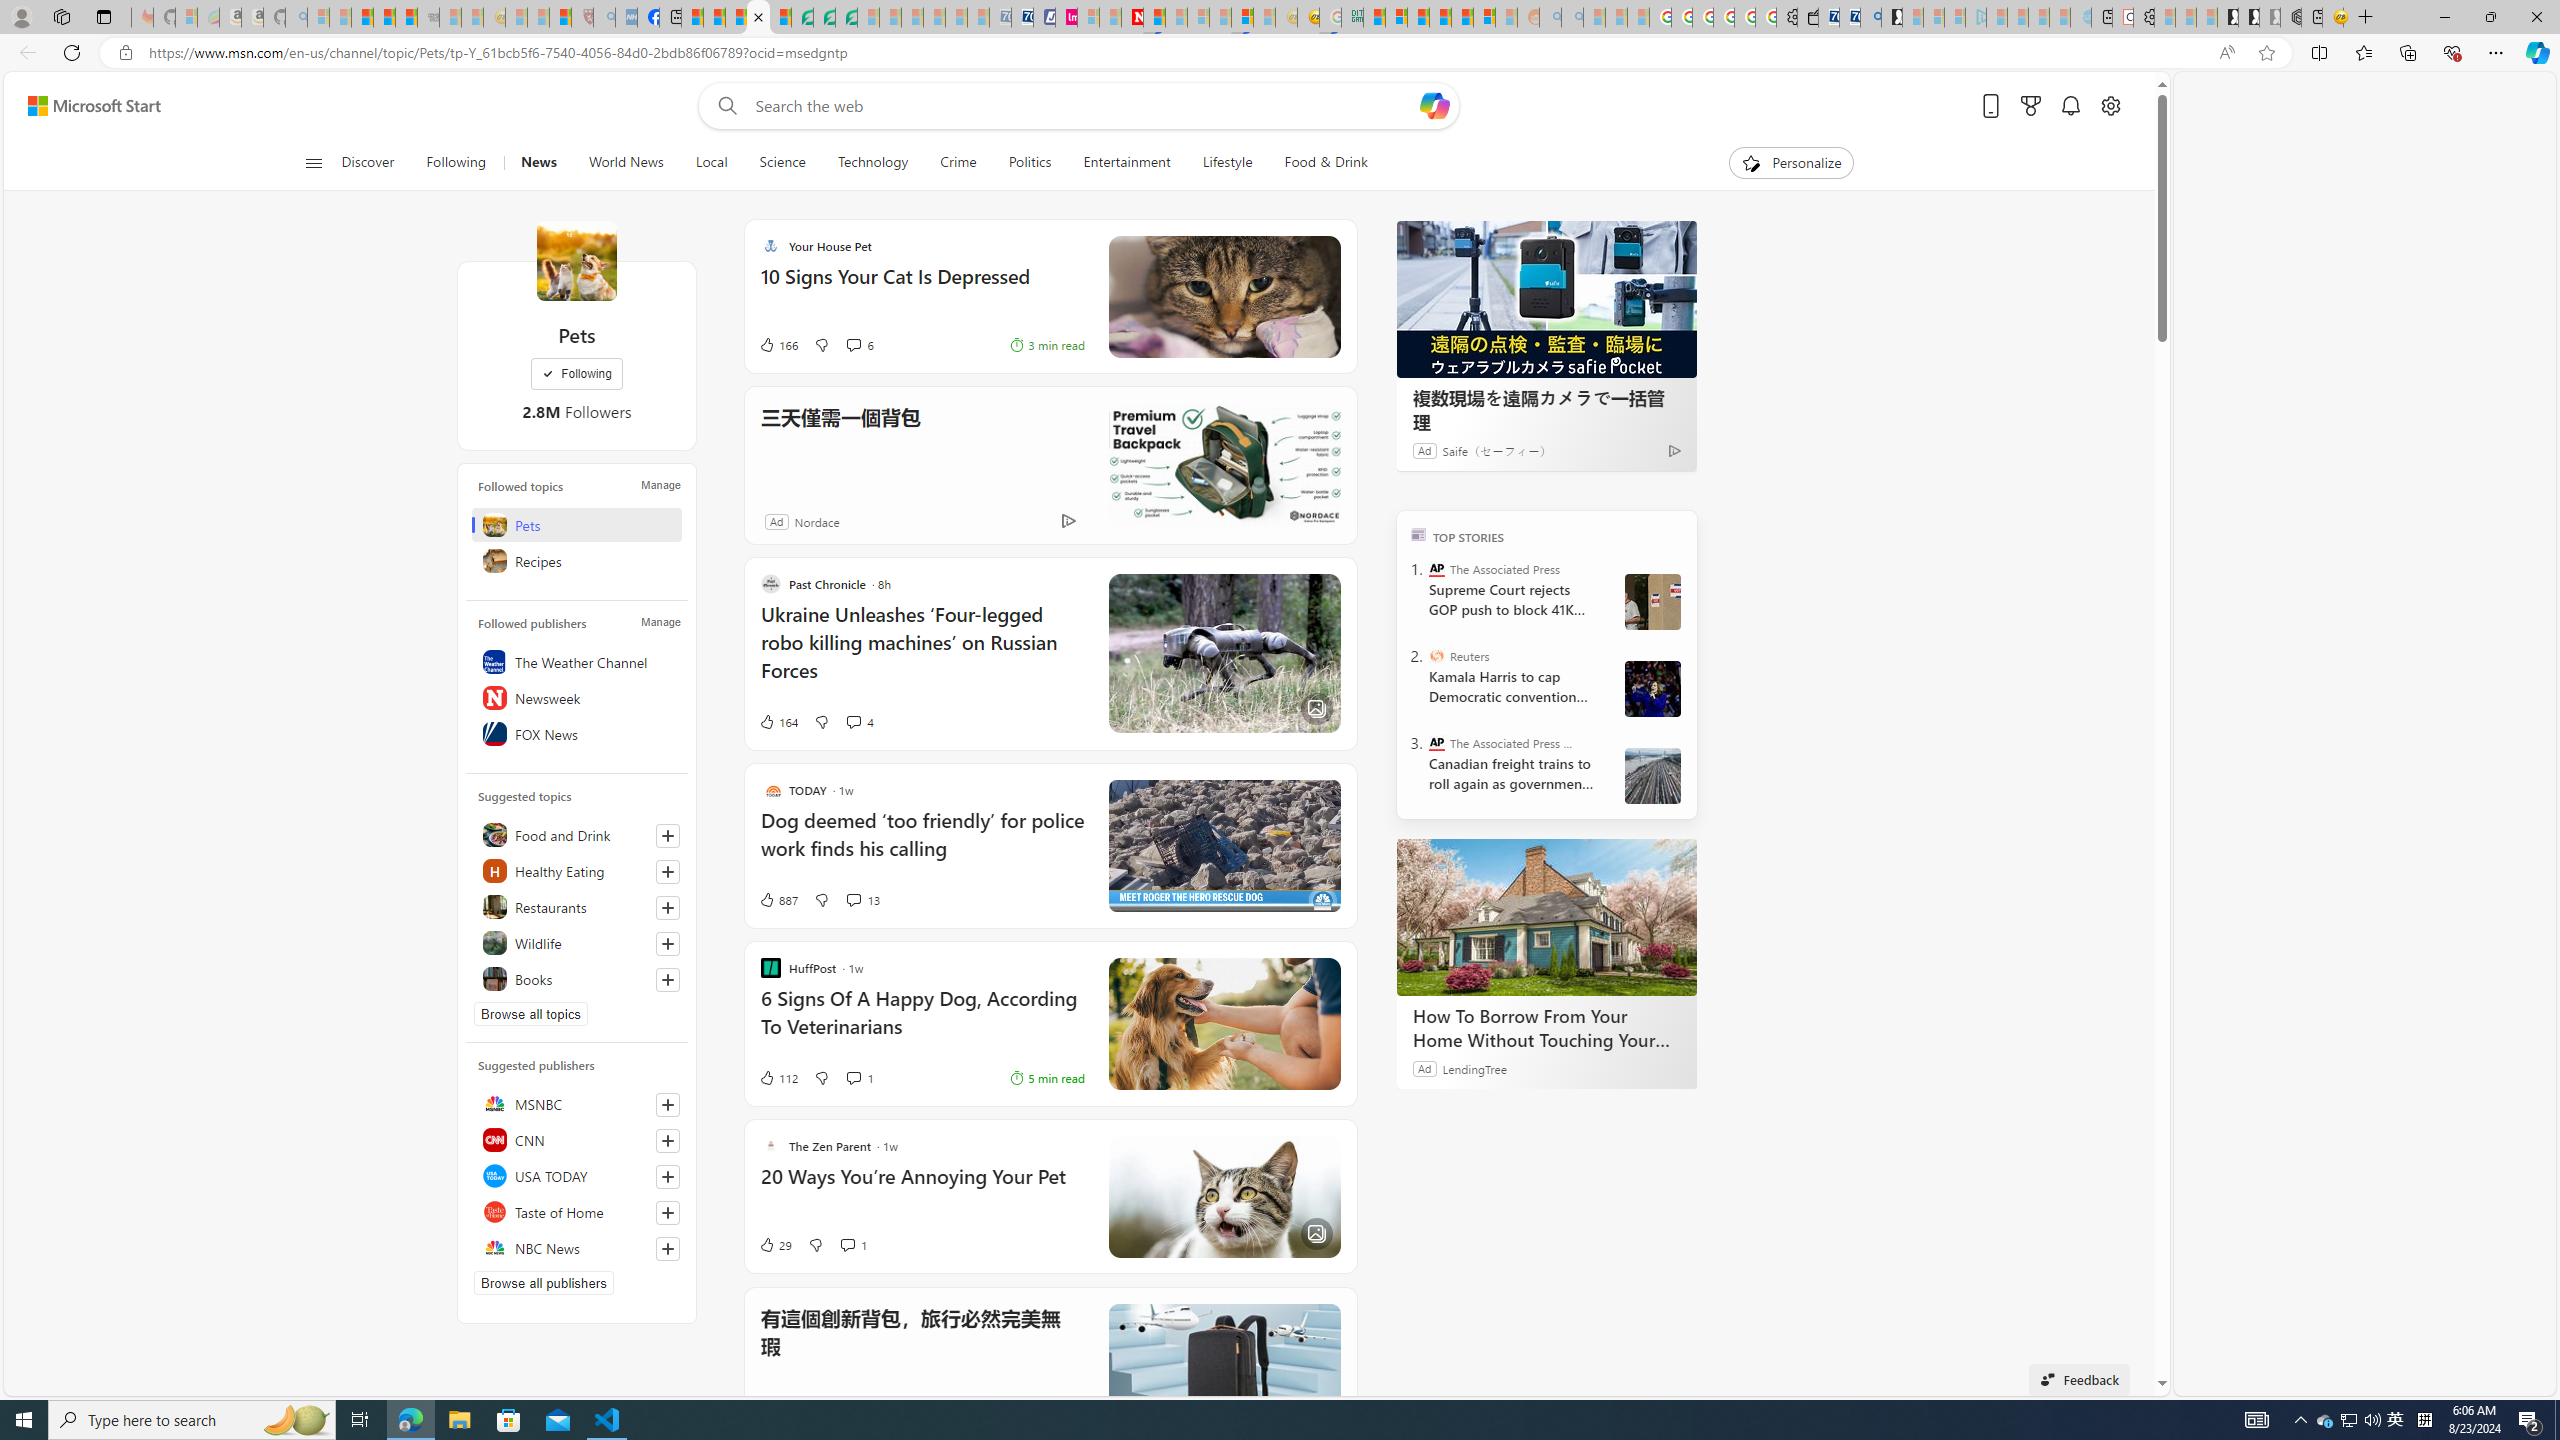 This screenshot has height=1440, width=2560. I want to click on Local - MSN, so click(560, 17).